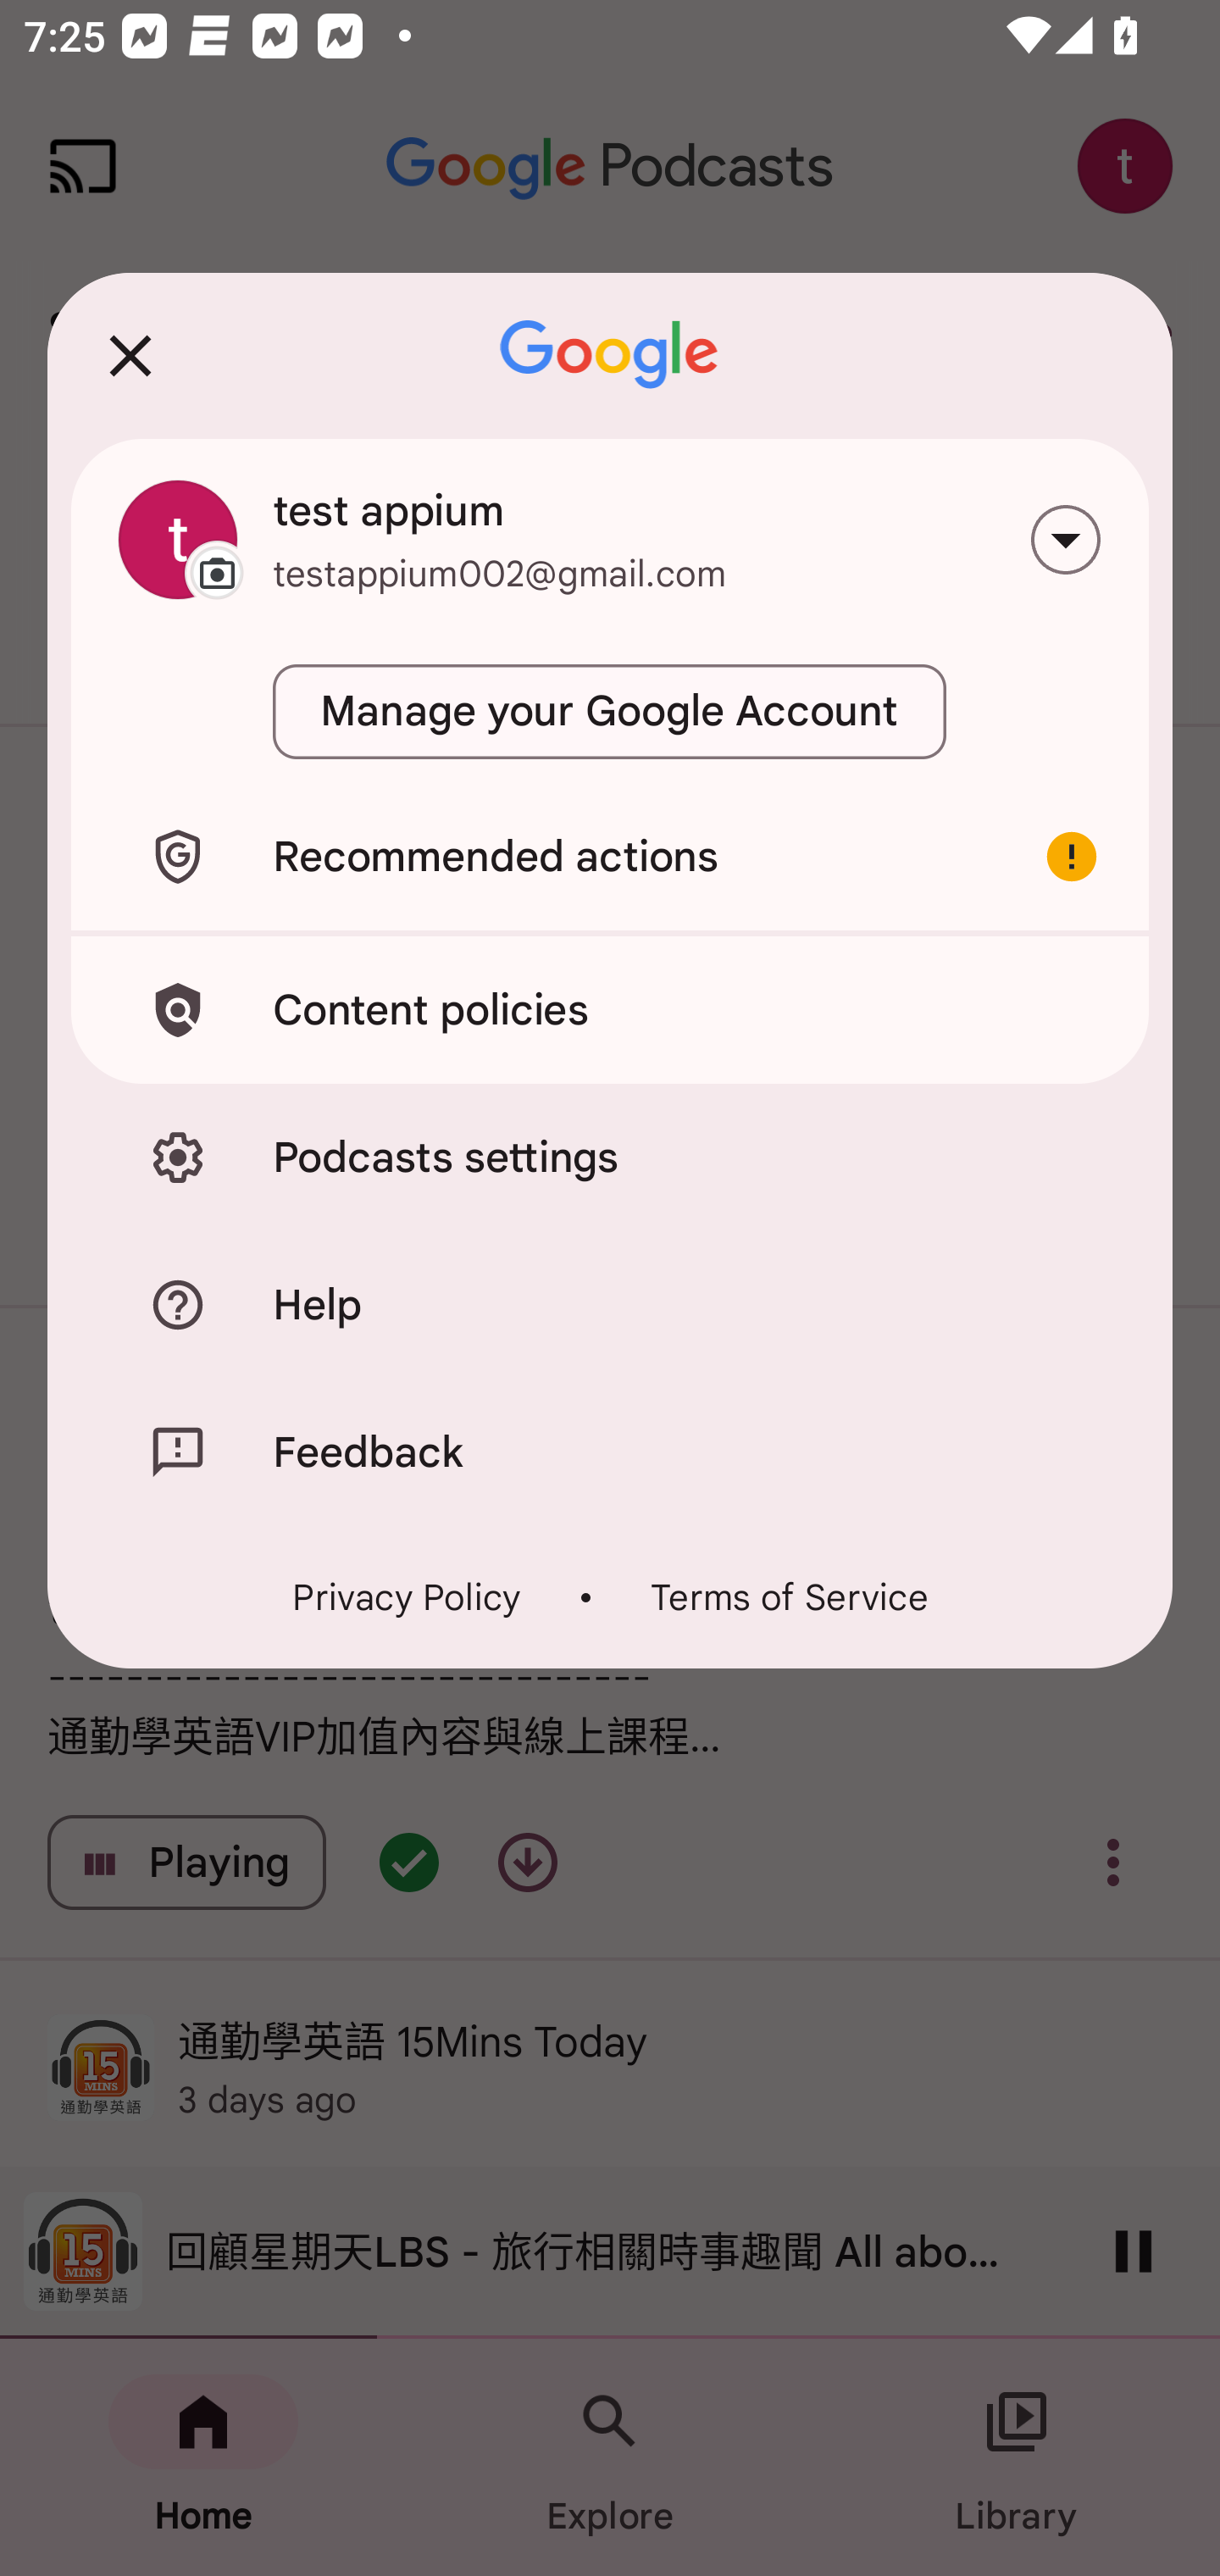 Image resolution: width=1220 pixels, height=2576 pixels. Describe the element at coordinates (788, 1596) in the screenshot. I see `Terms of Service` at that location.